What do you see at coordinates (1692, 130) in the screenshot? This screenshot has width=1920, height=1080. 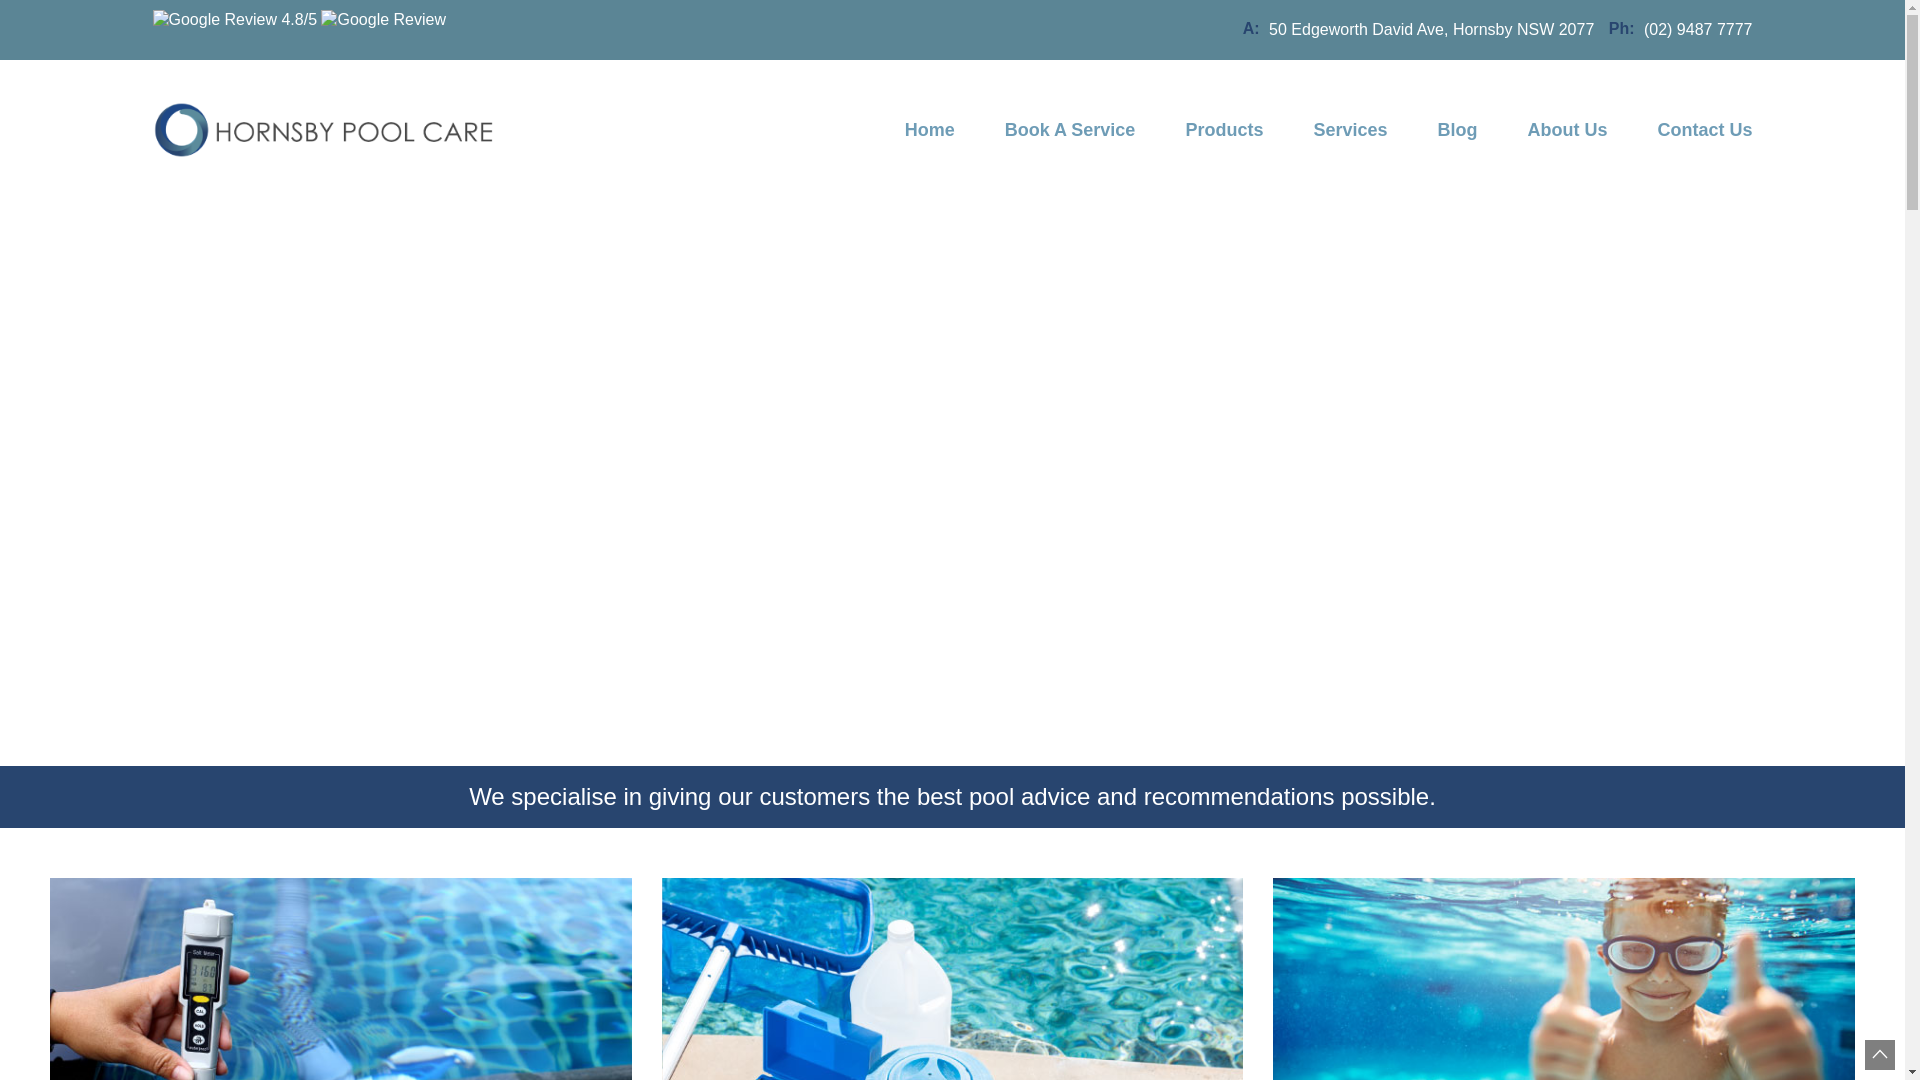 I see `Contact Us` at bounding box center [1692, 130].